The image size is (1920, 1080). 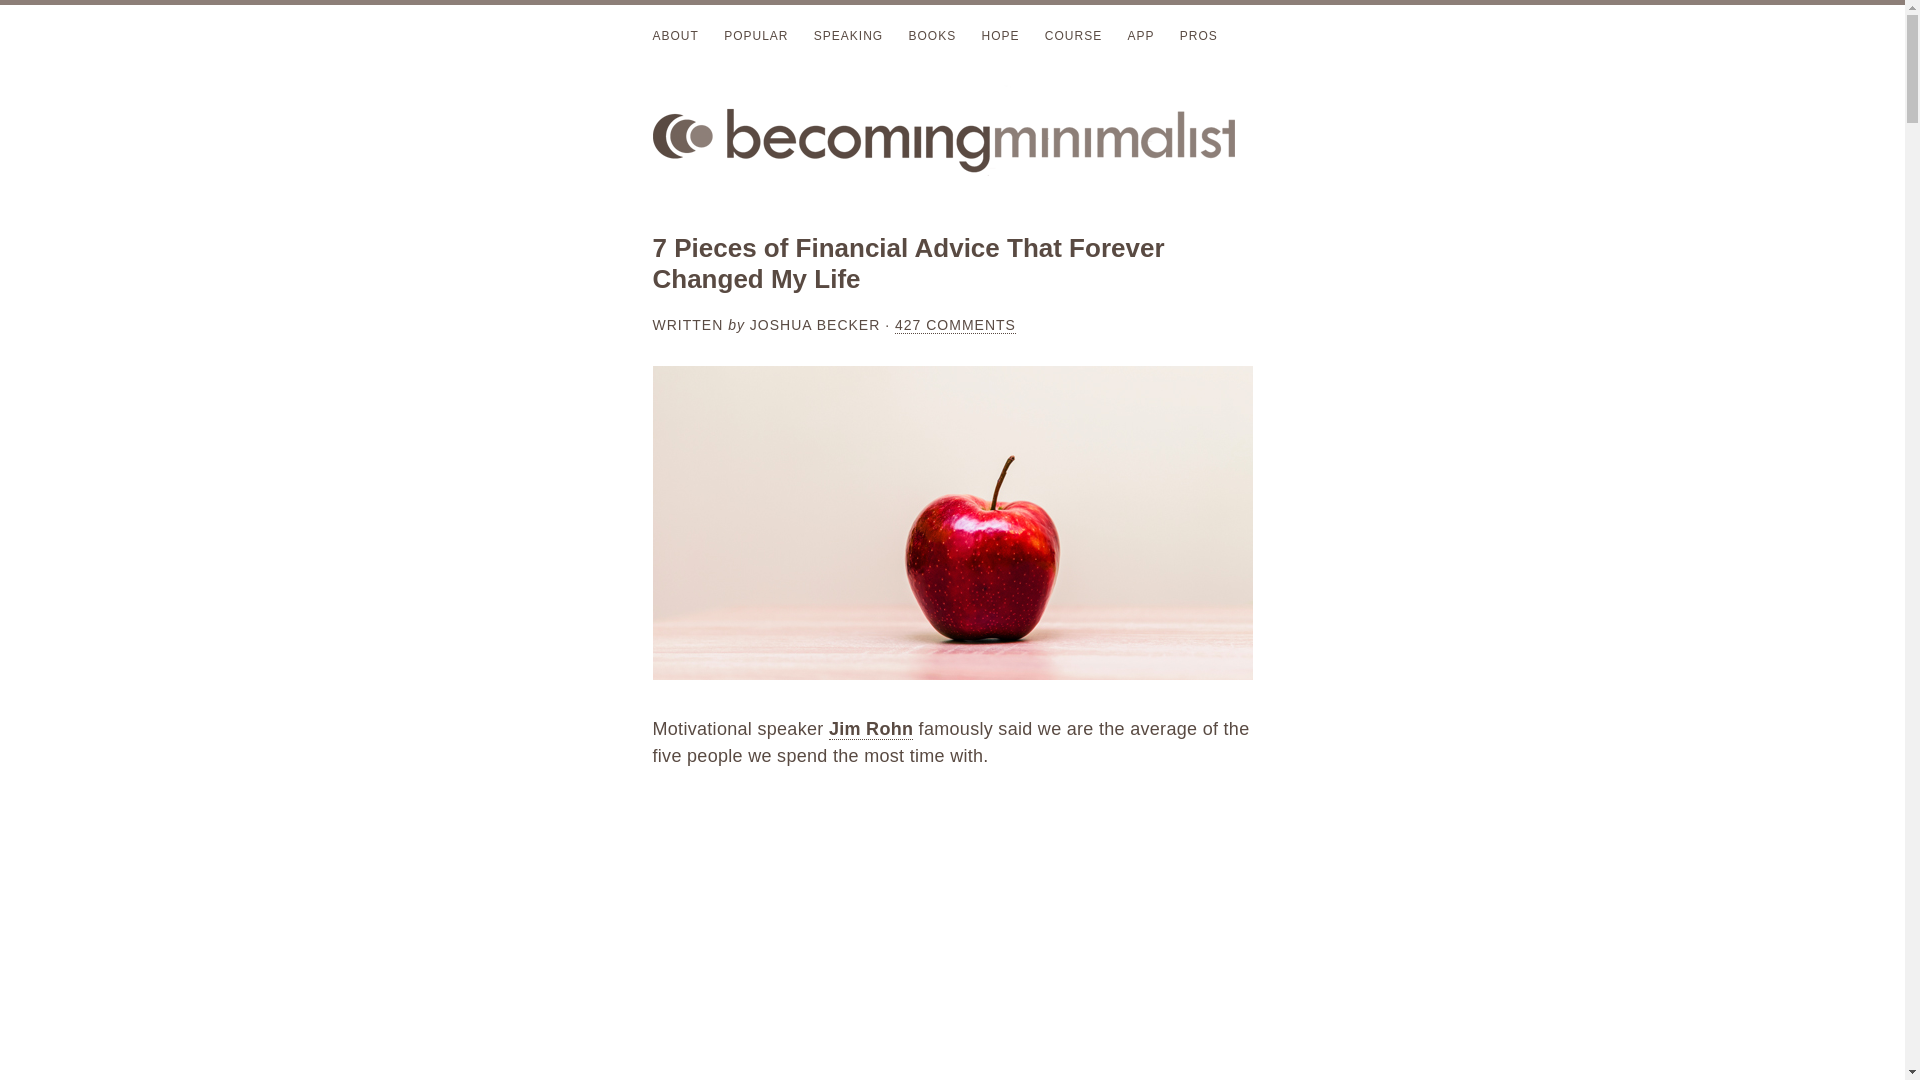 What do you see at coordinates (1140, 36) in the screenshot?
I see `APP` at bounding box center [1140, 36].